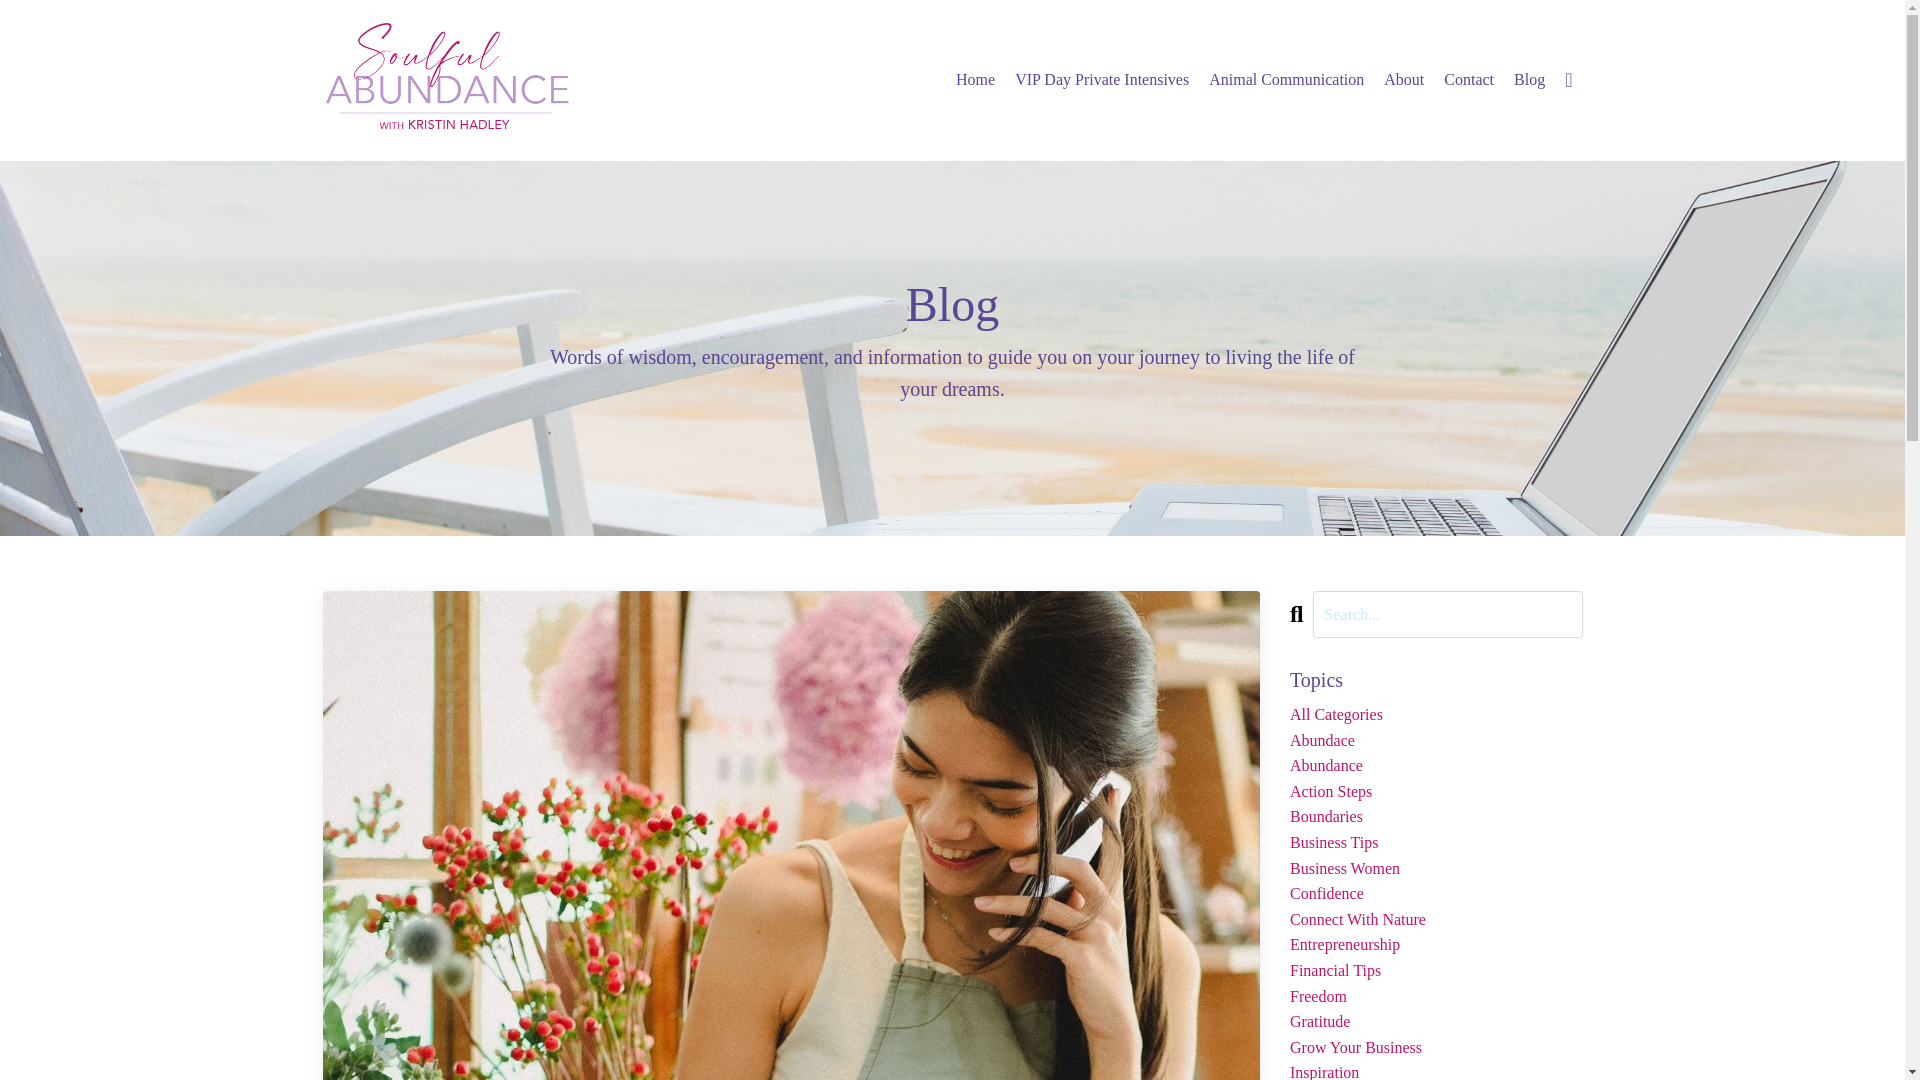  What do you see at coordinates (1436, 894) in the screenshot?
I see `Confidence` at bounding box center [1436, 894].